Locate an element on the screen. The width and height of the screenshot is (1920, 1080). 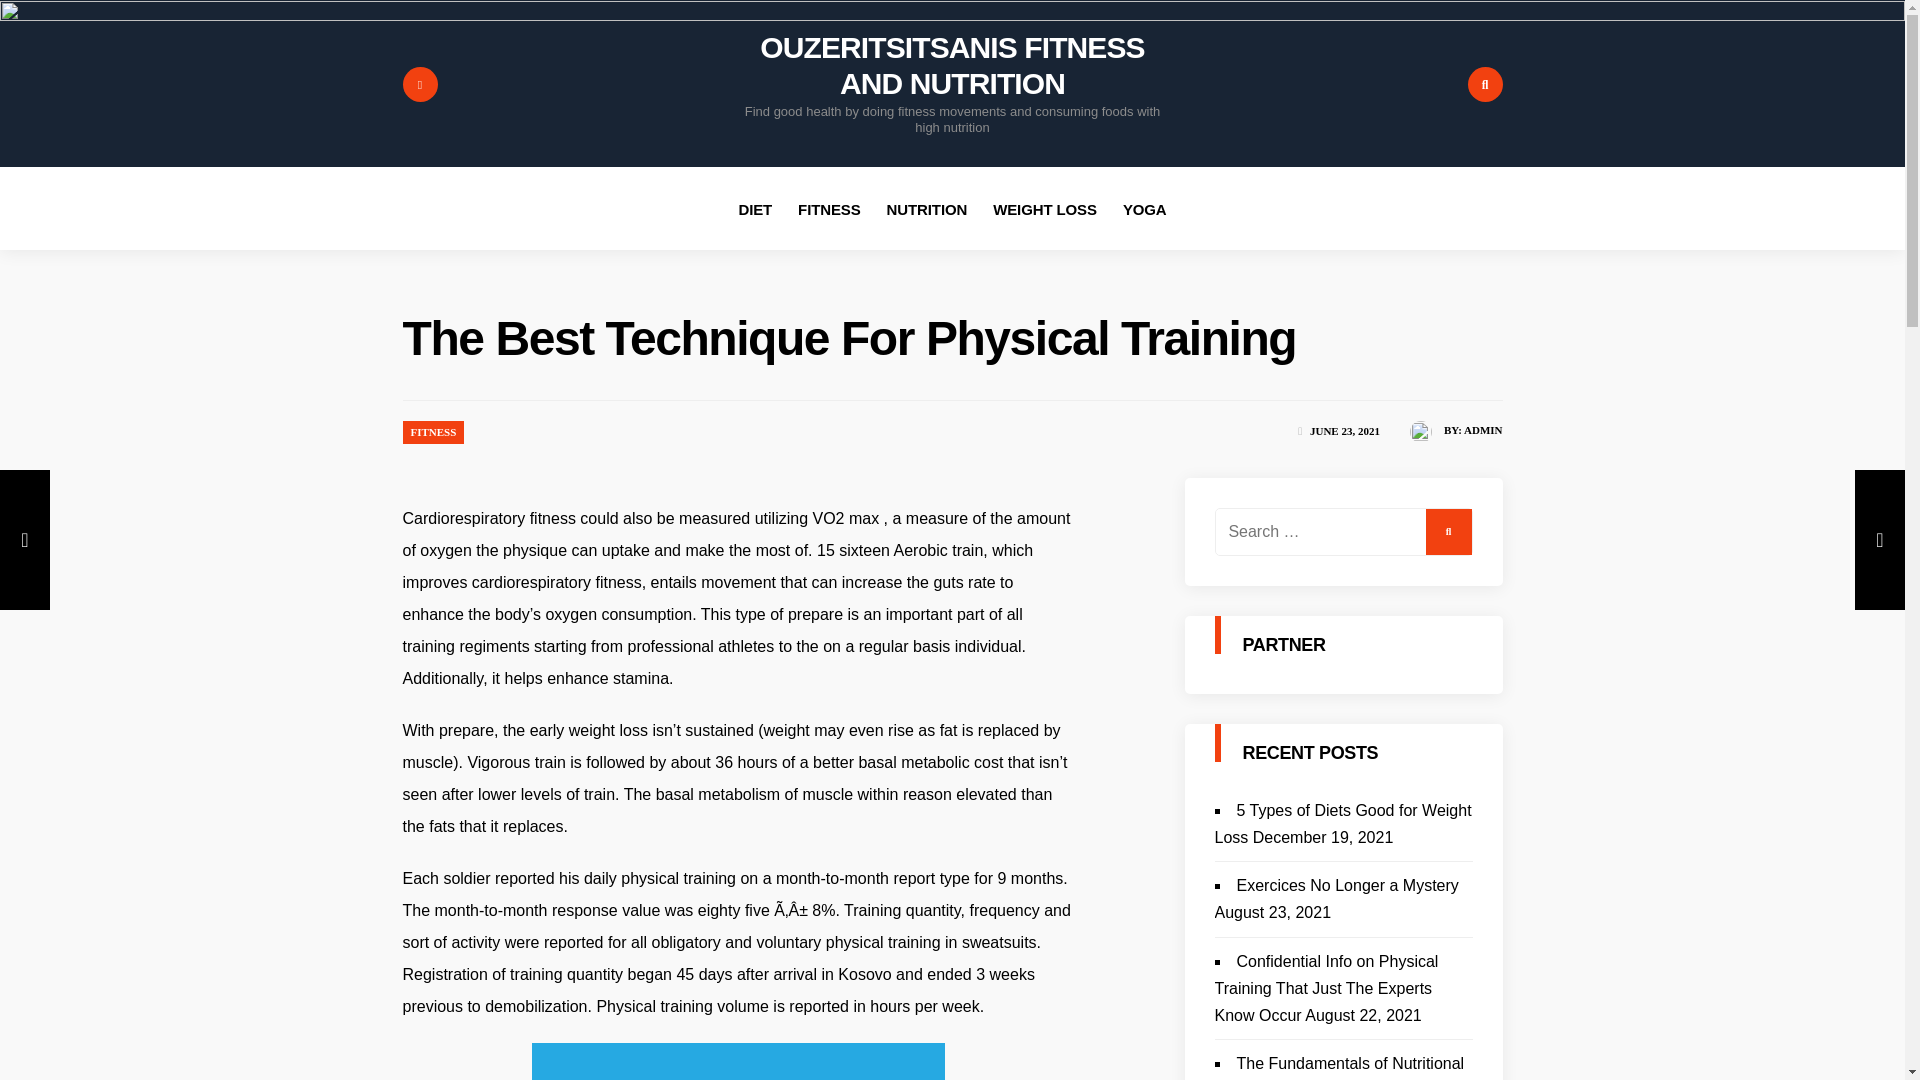
FITNESS is located at coordinates (829, 209).